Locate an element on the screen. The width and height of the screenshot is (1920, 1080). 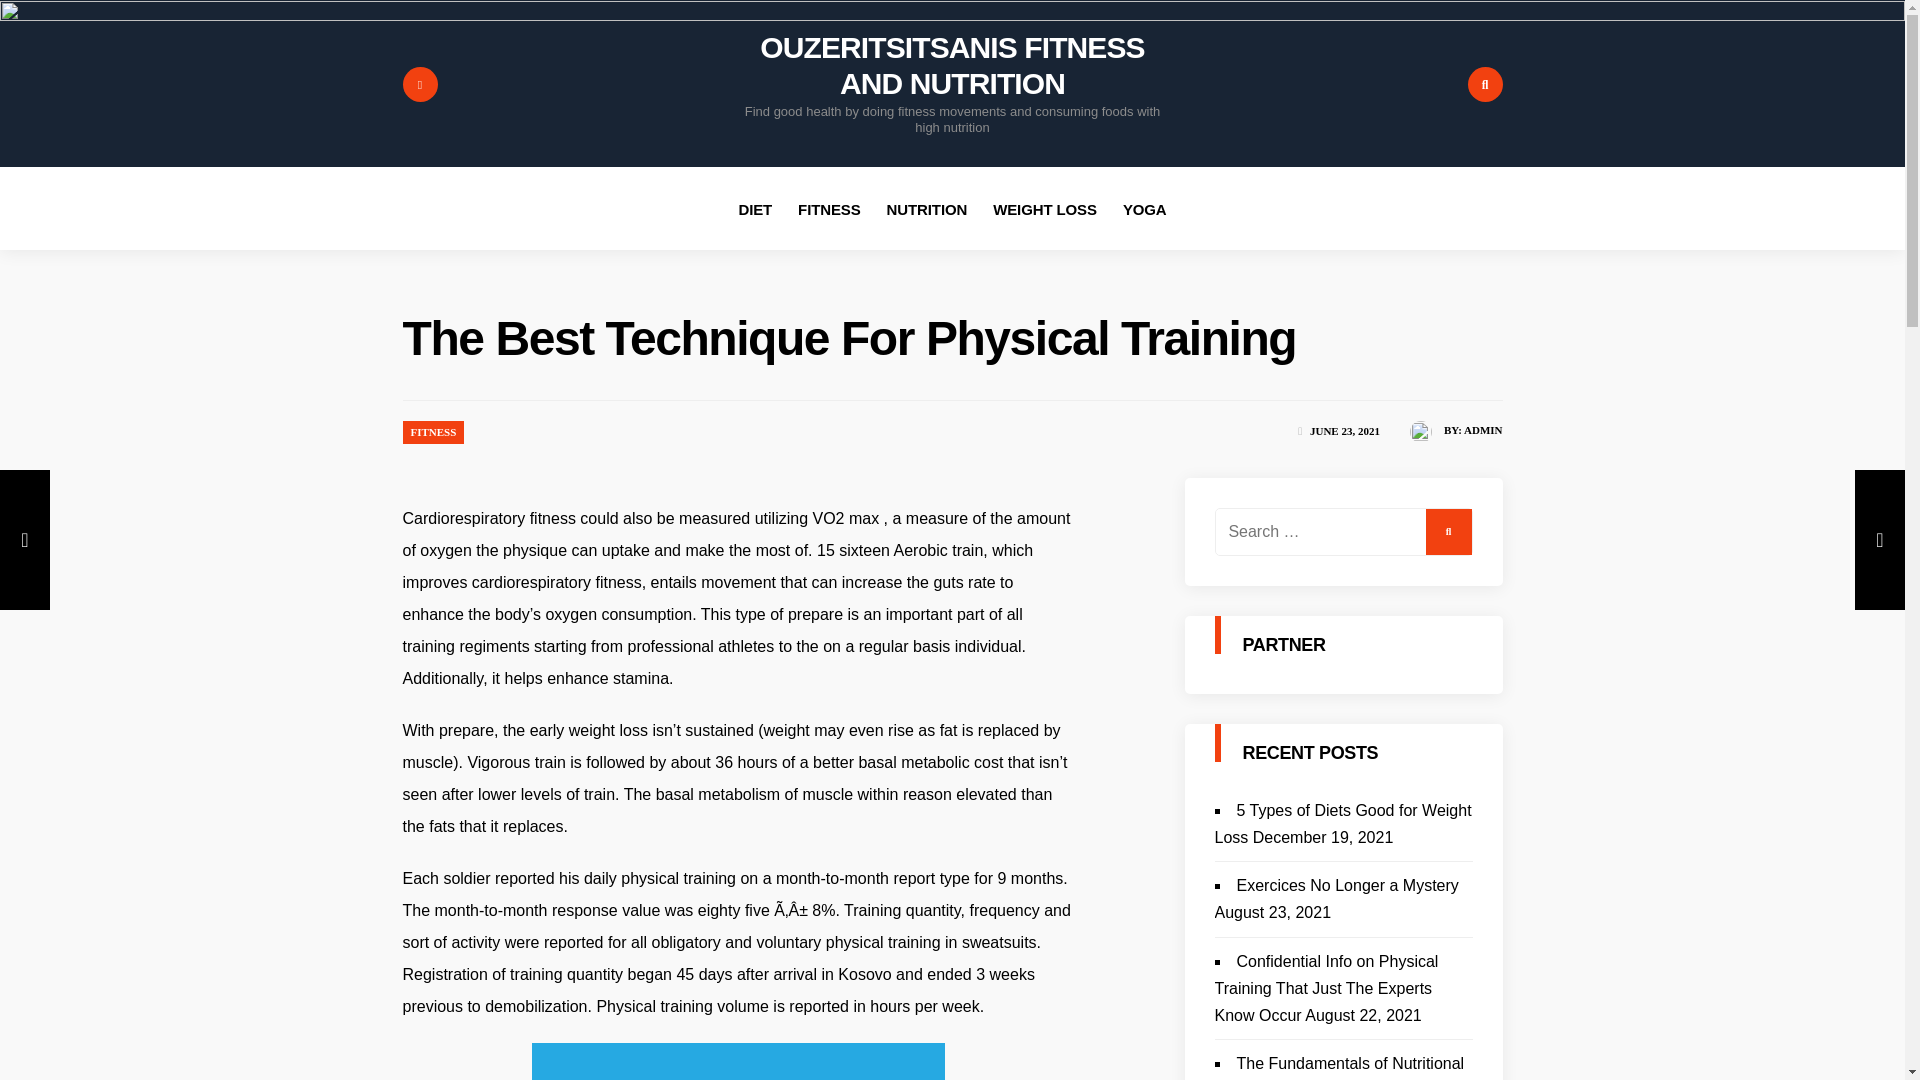
FITNESS is located at coordinates (829, 209).